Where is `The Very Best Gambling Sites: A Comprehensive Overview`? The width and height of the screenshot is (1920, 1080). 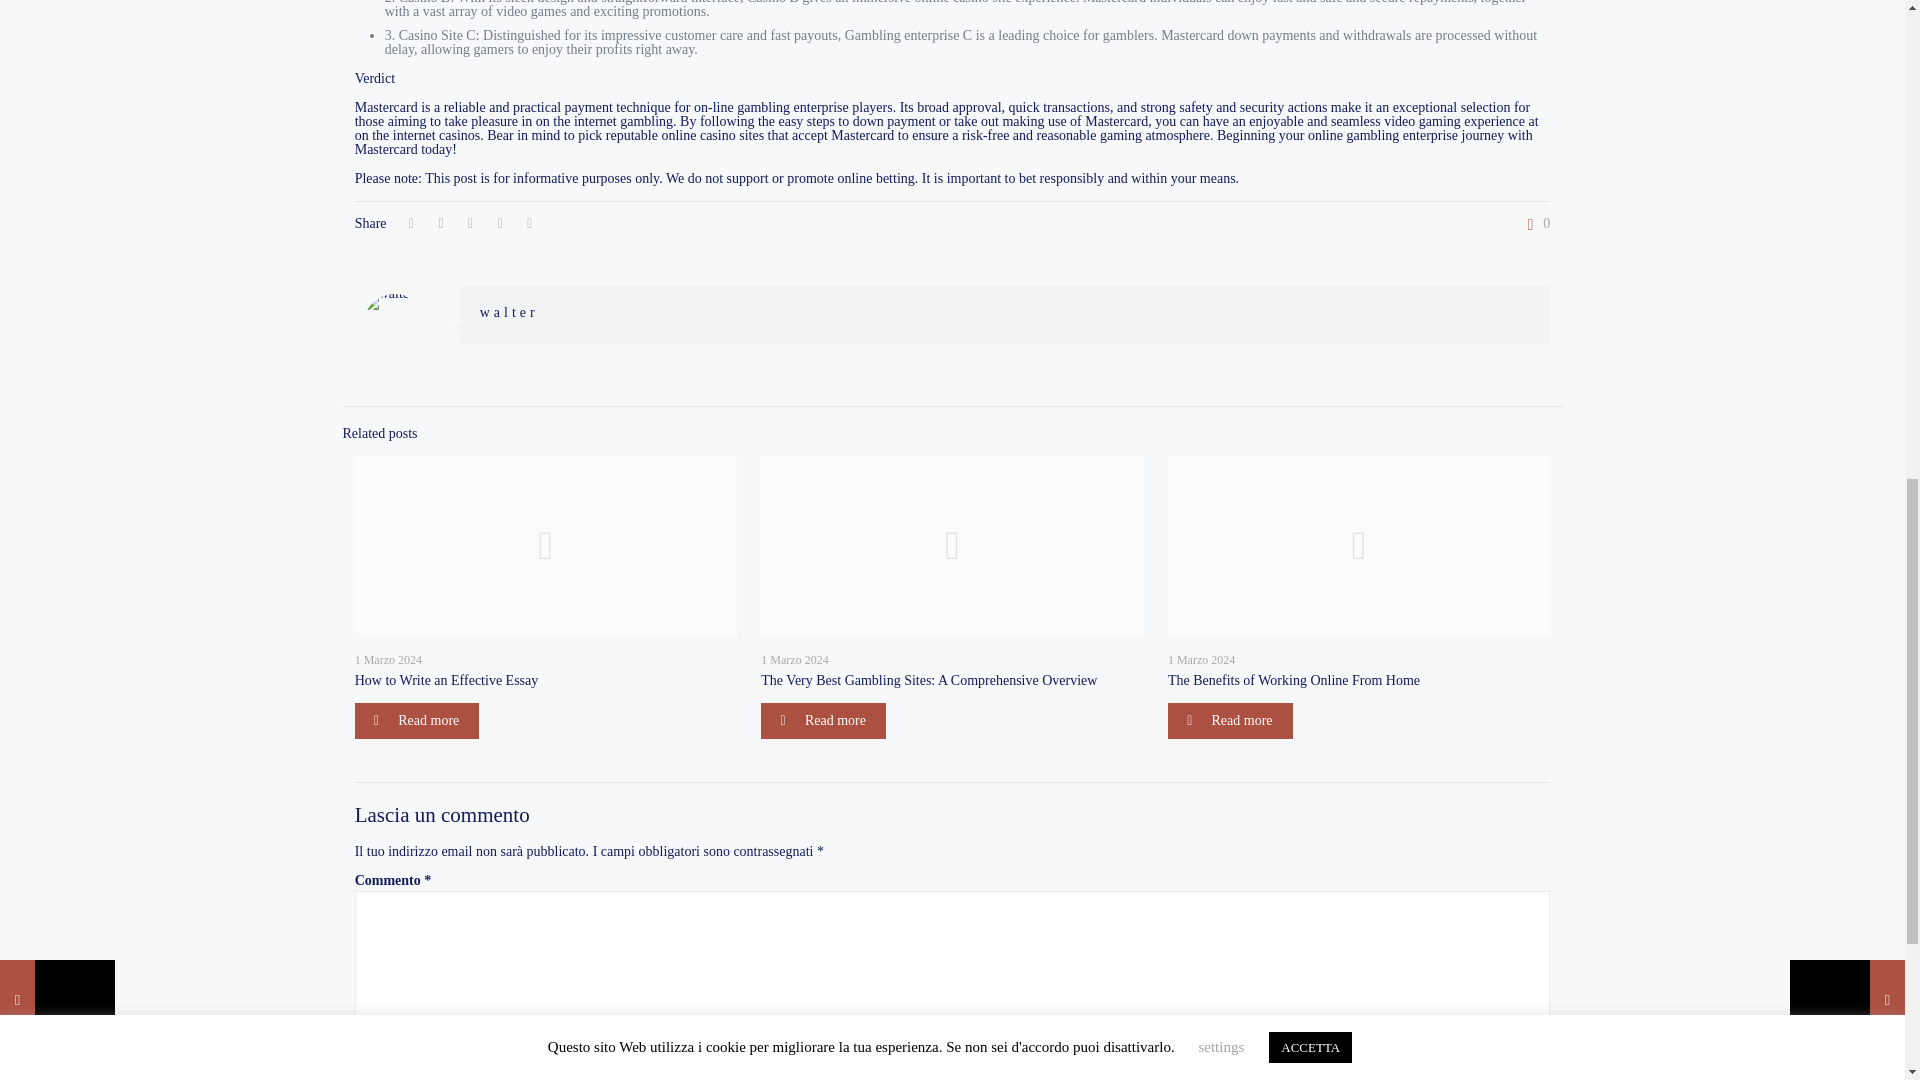 The Very Best Gambling Sites: A Comprehensive Overview is located at coordinates (928, 680).